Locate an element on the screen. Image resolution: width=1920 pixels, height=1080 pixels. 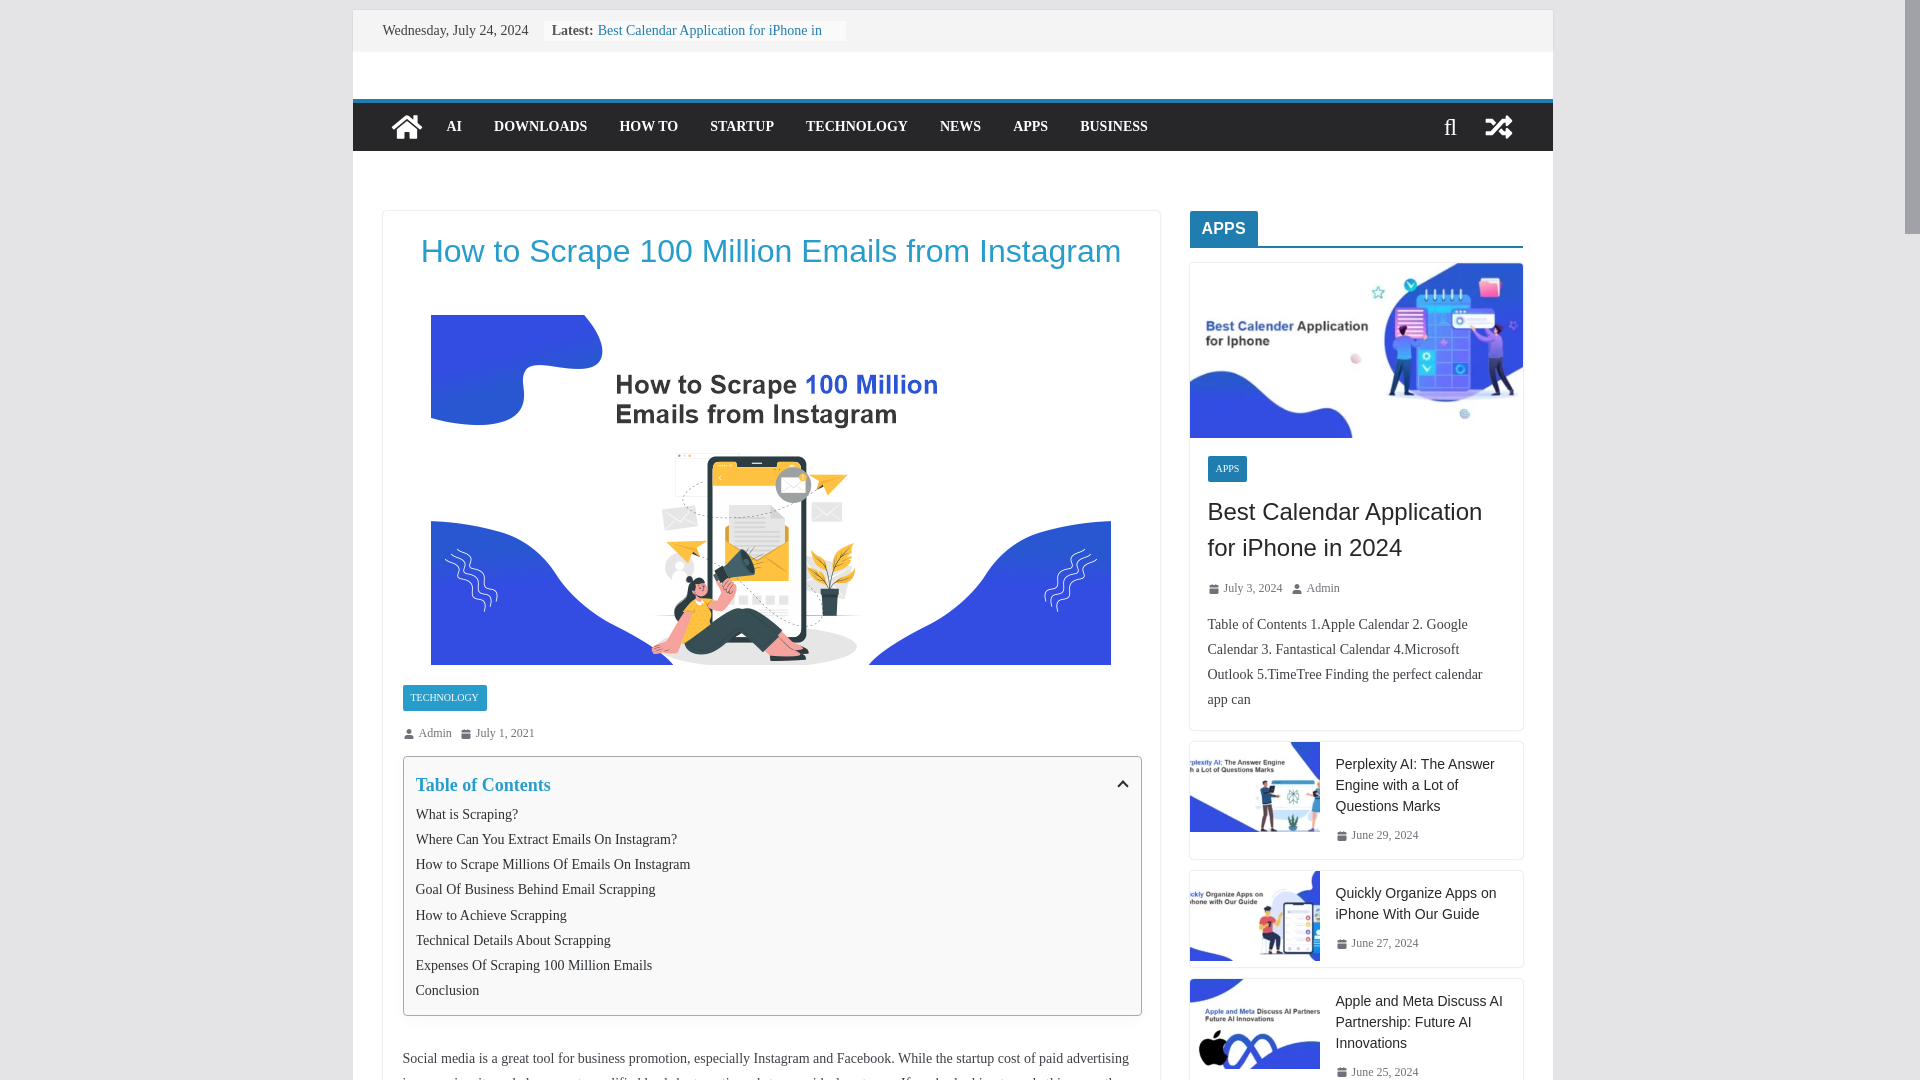
July 1, 2021 is located at coordinates (498, 734).